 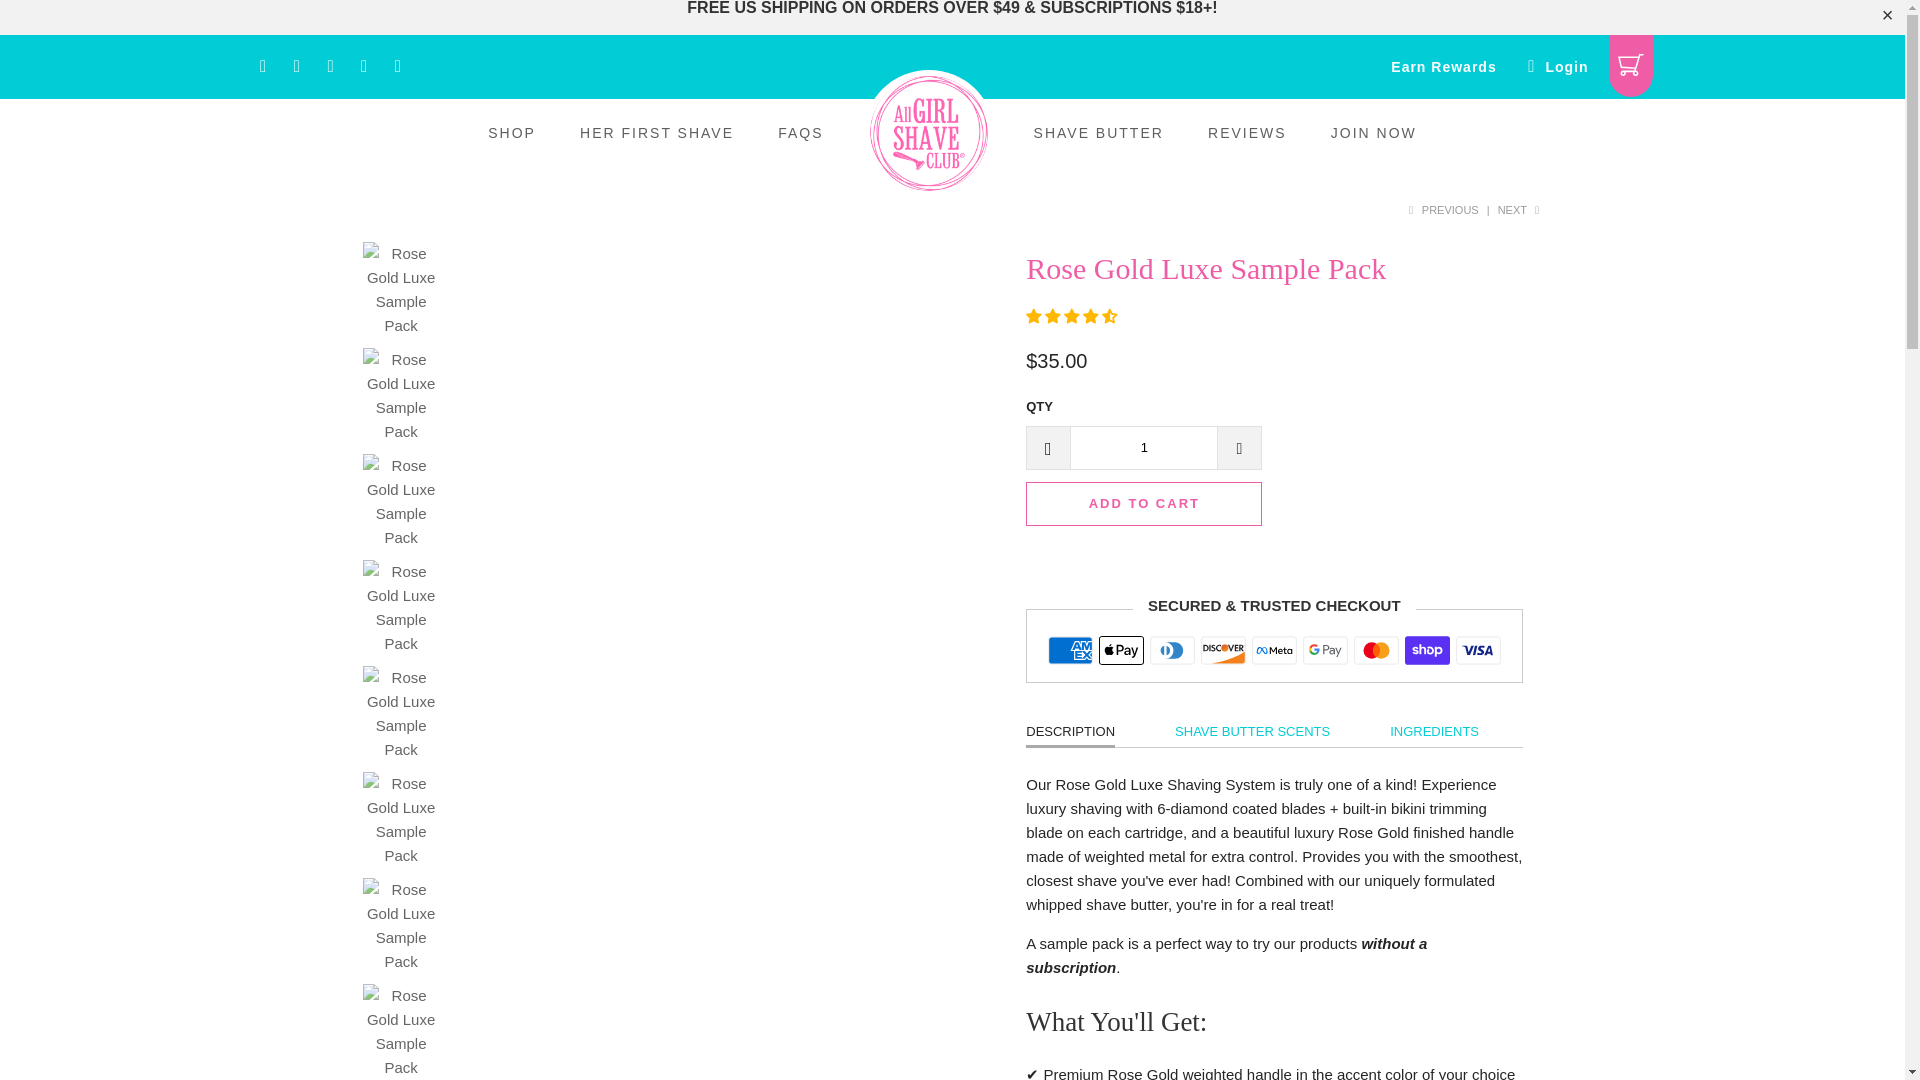 I want to click on SHAVE BUTTER SCENTS, so click(x=1252, y=732).